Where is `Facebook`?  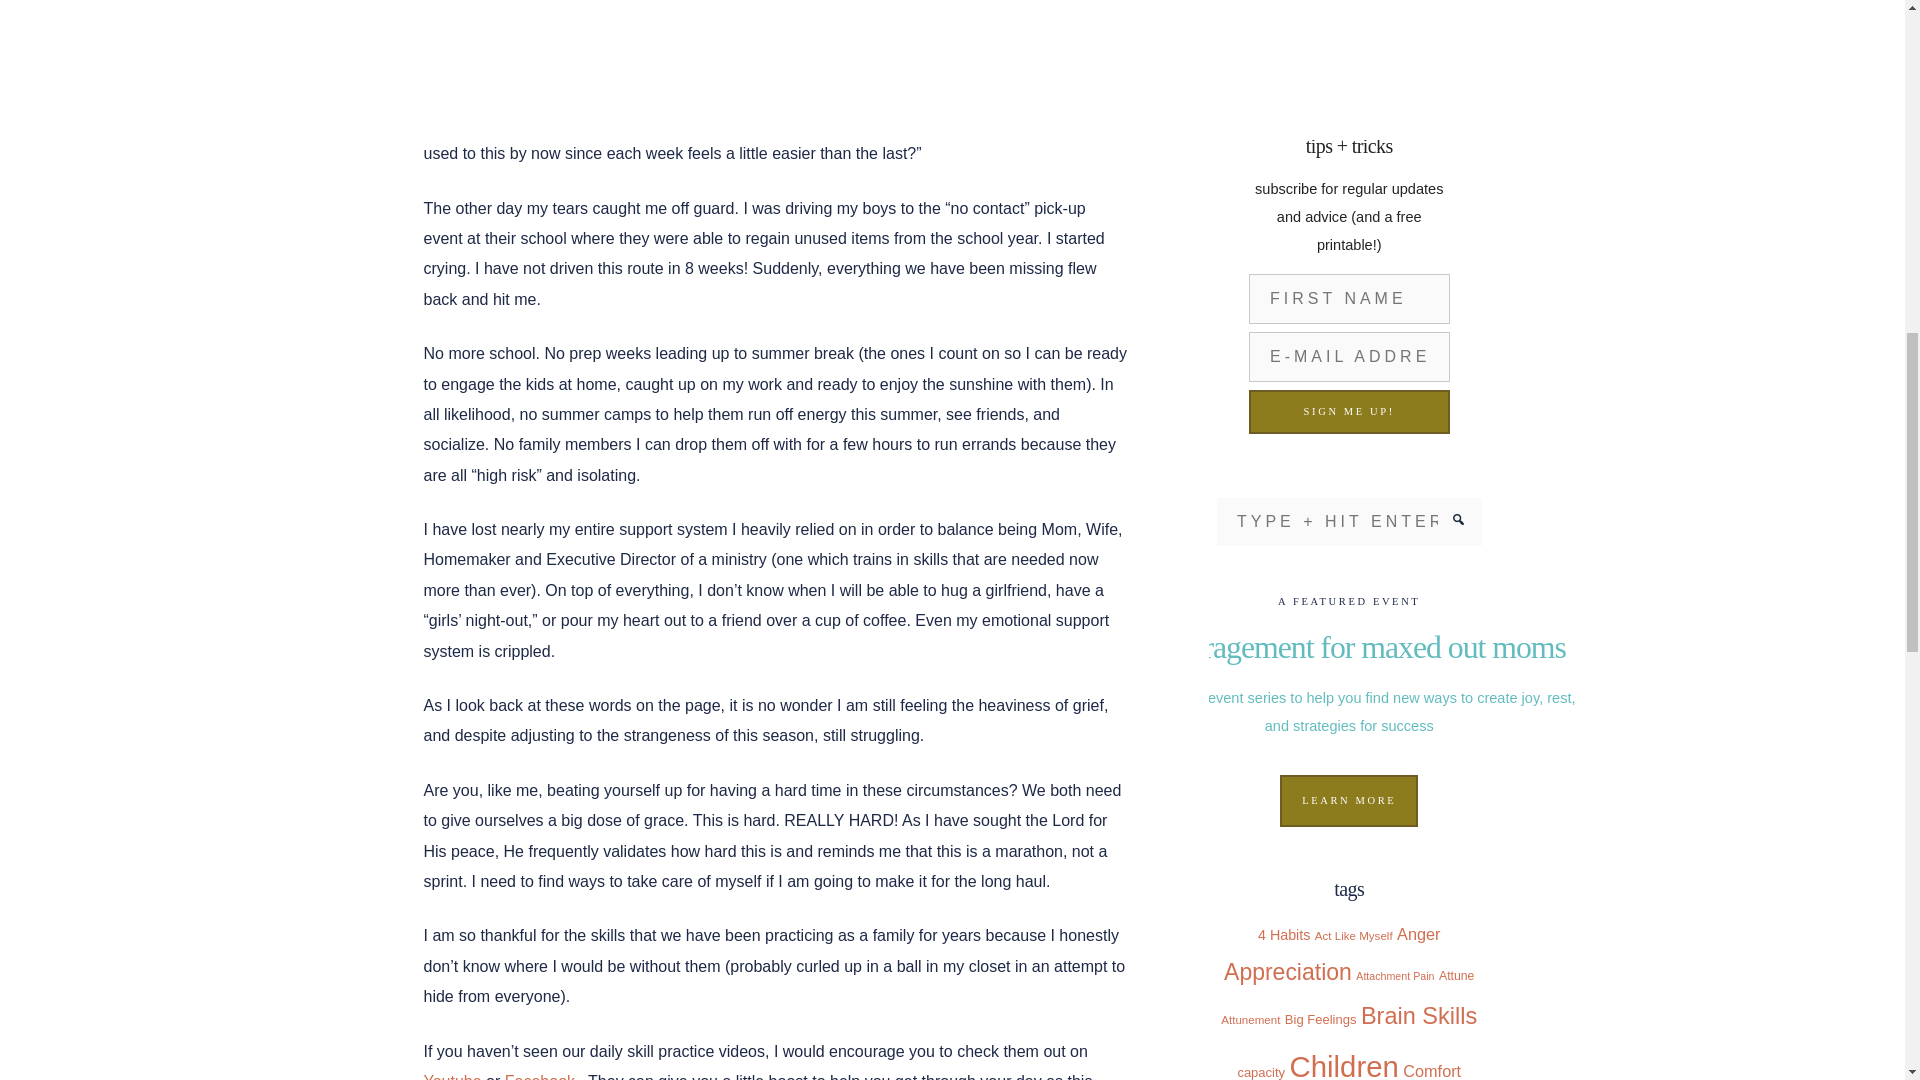
Facebook is located at coordinates (539, 1076).